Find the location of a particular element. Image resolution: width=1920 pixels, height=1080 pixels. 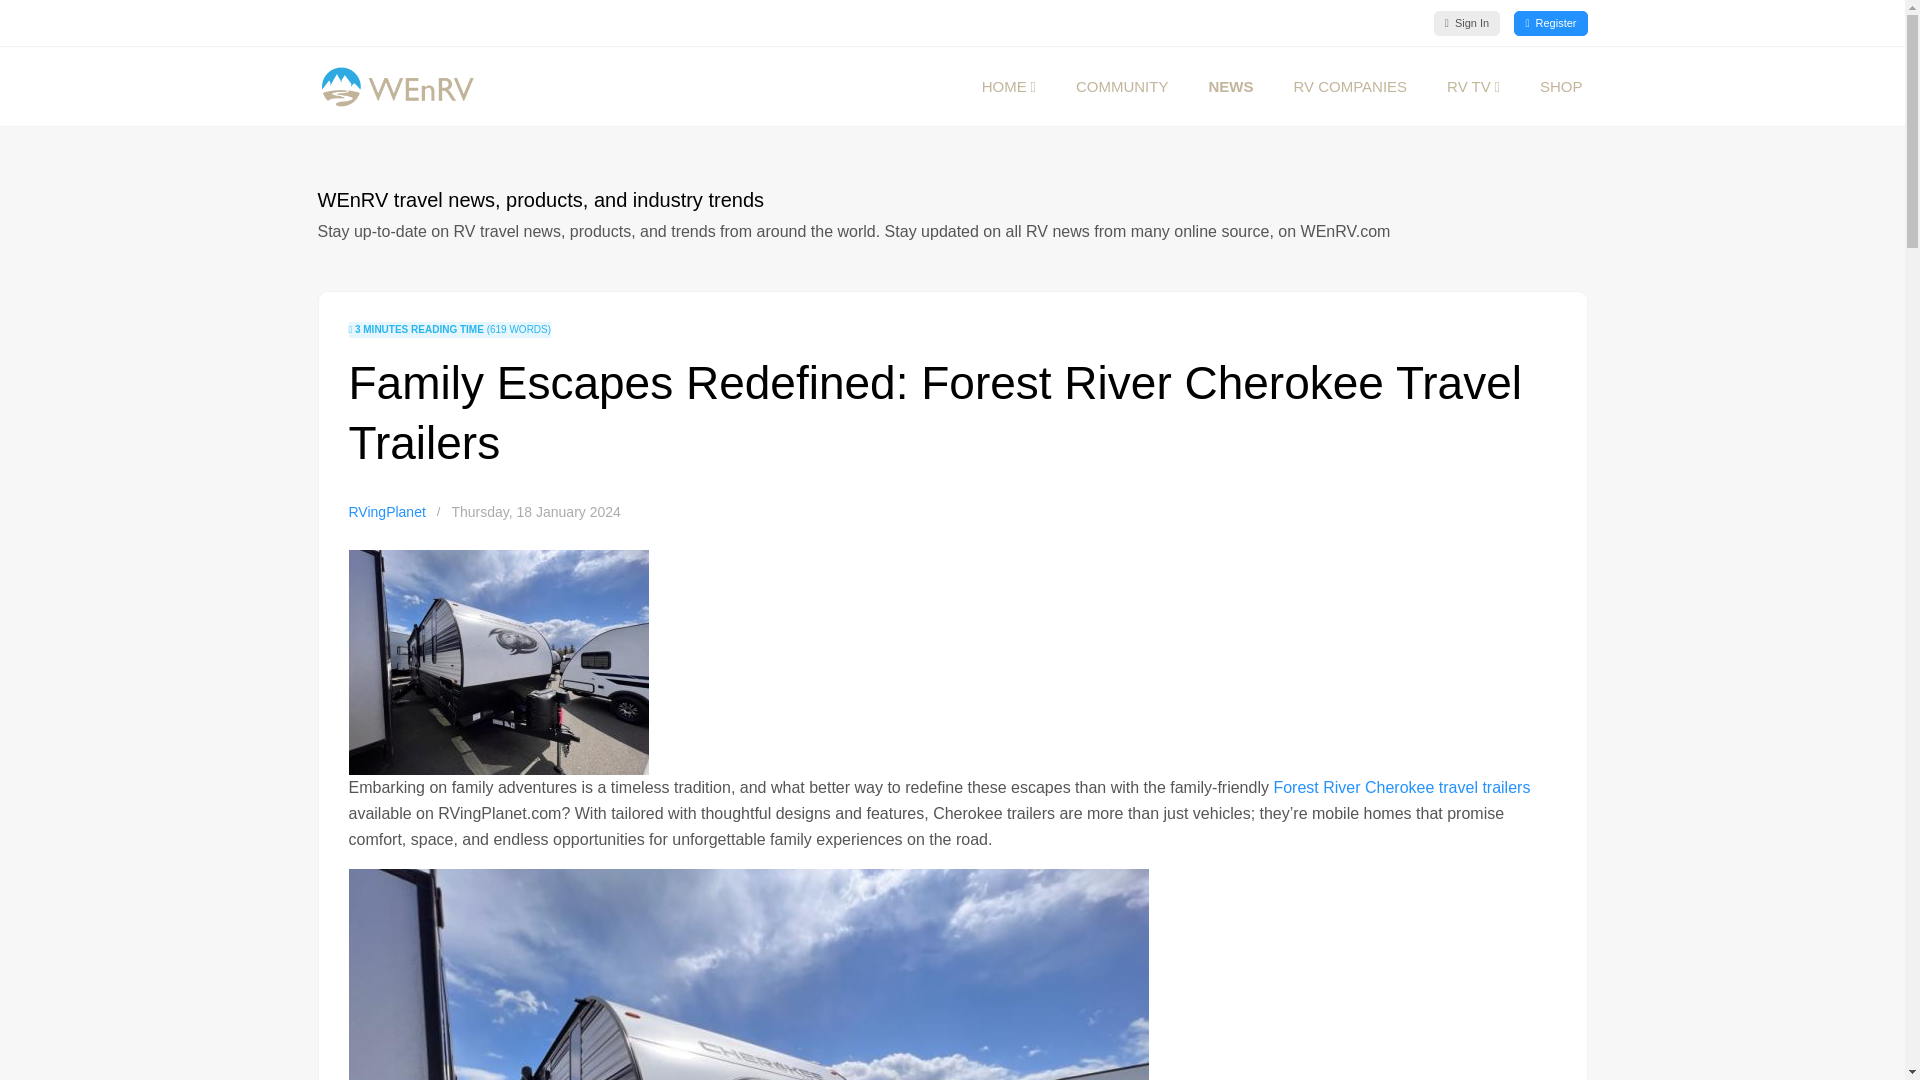

RVingPlanet is located at coordinates (386, 512).